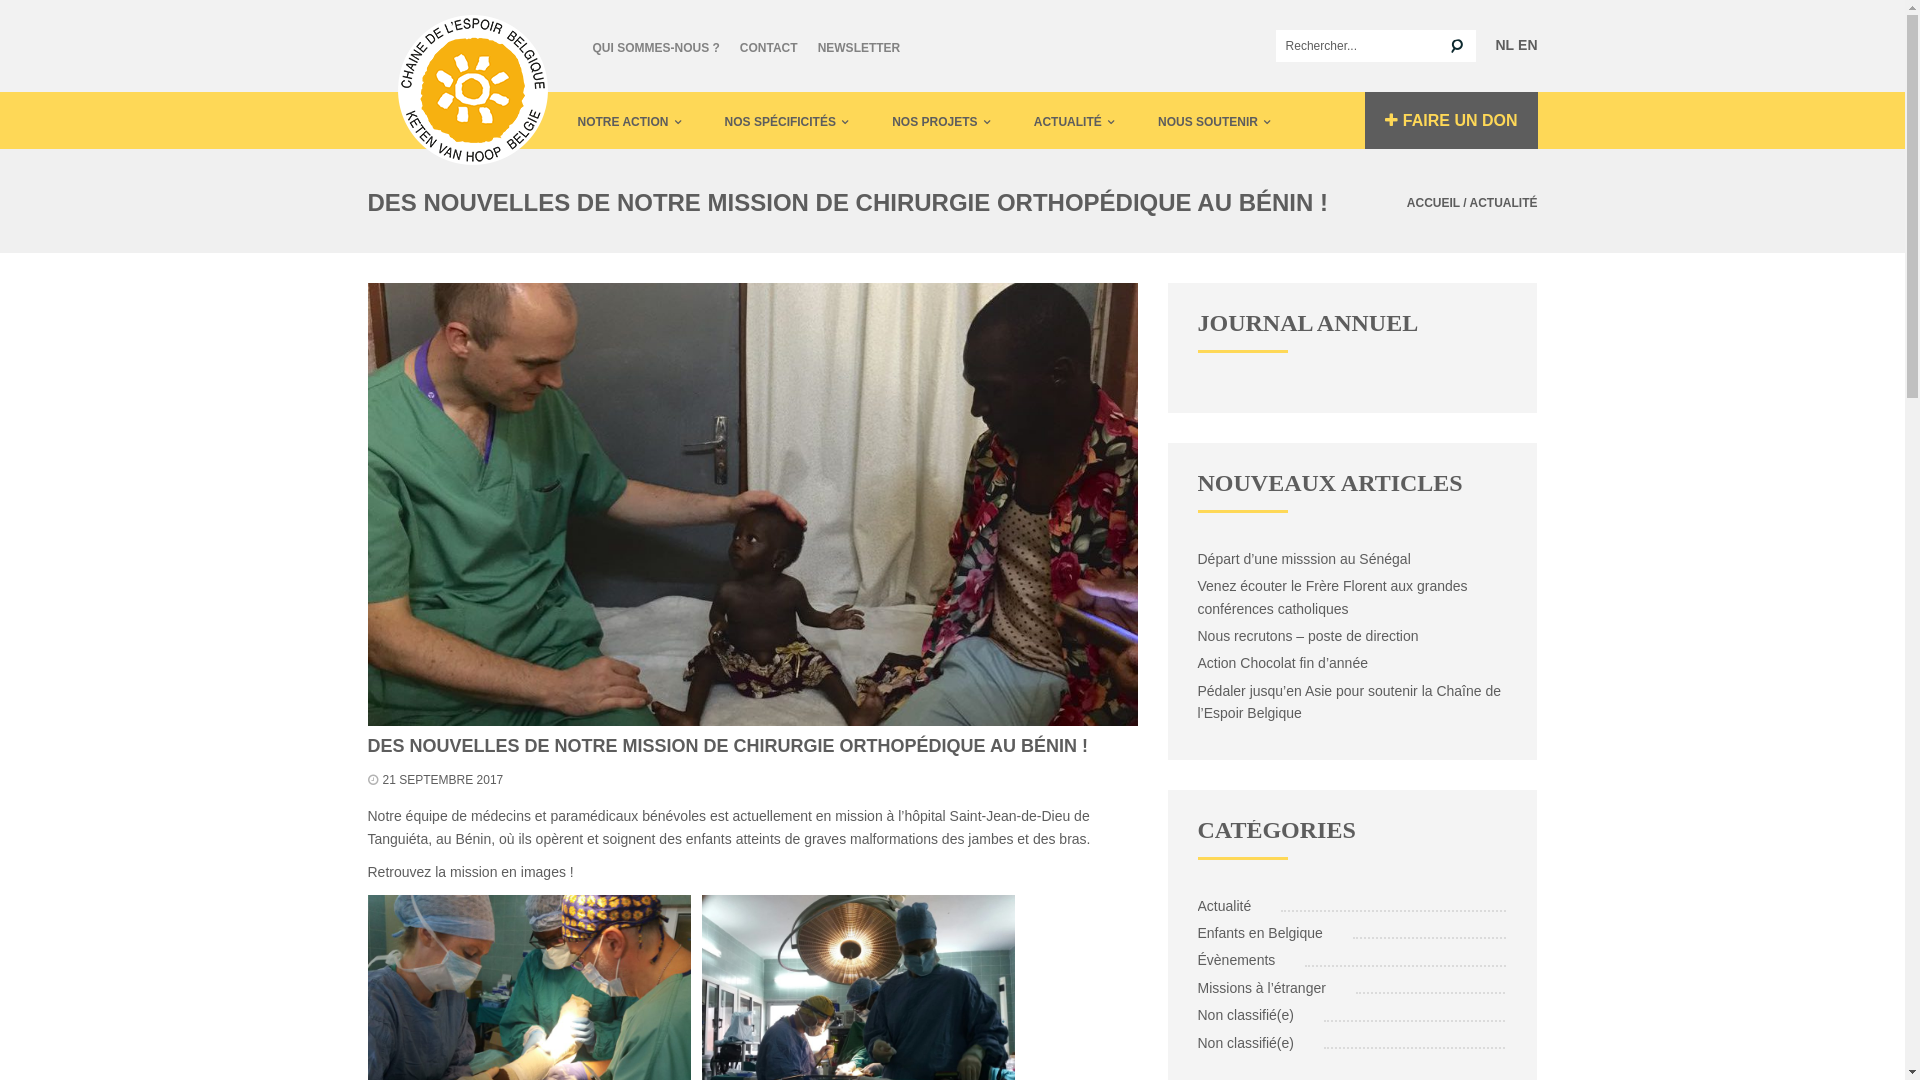 Image resolution: width=1920 pixels, height=1080 pixels. I want to click on QUI SOMMES-NOUS ?, so click(656, 46).